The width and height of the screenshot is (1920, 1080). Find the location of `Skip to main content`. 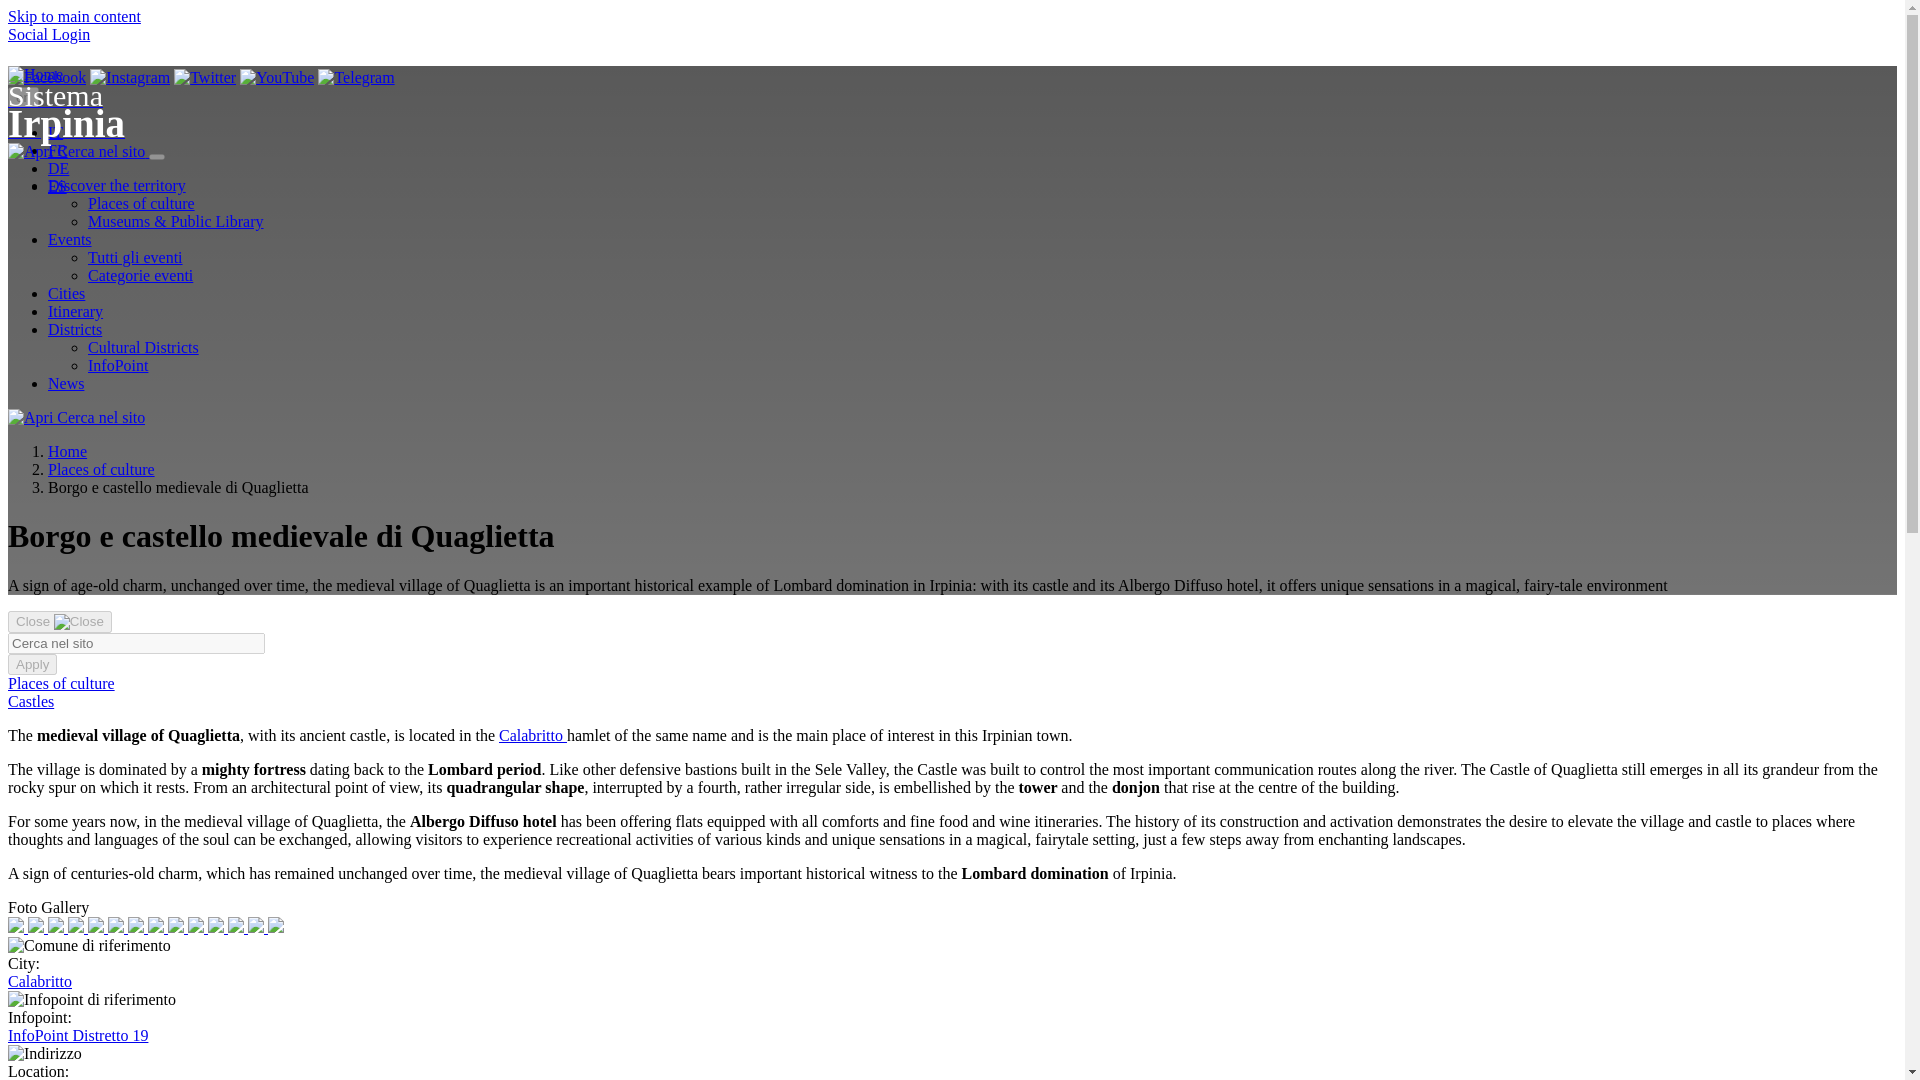

Skip to main content is located at coordinates (74, 16).